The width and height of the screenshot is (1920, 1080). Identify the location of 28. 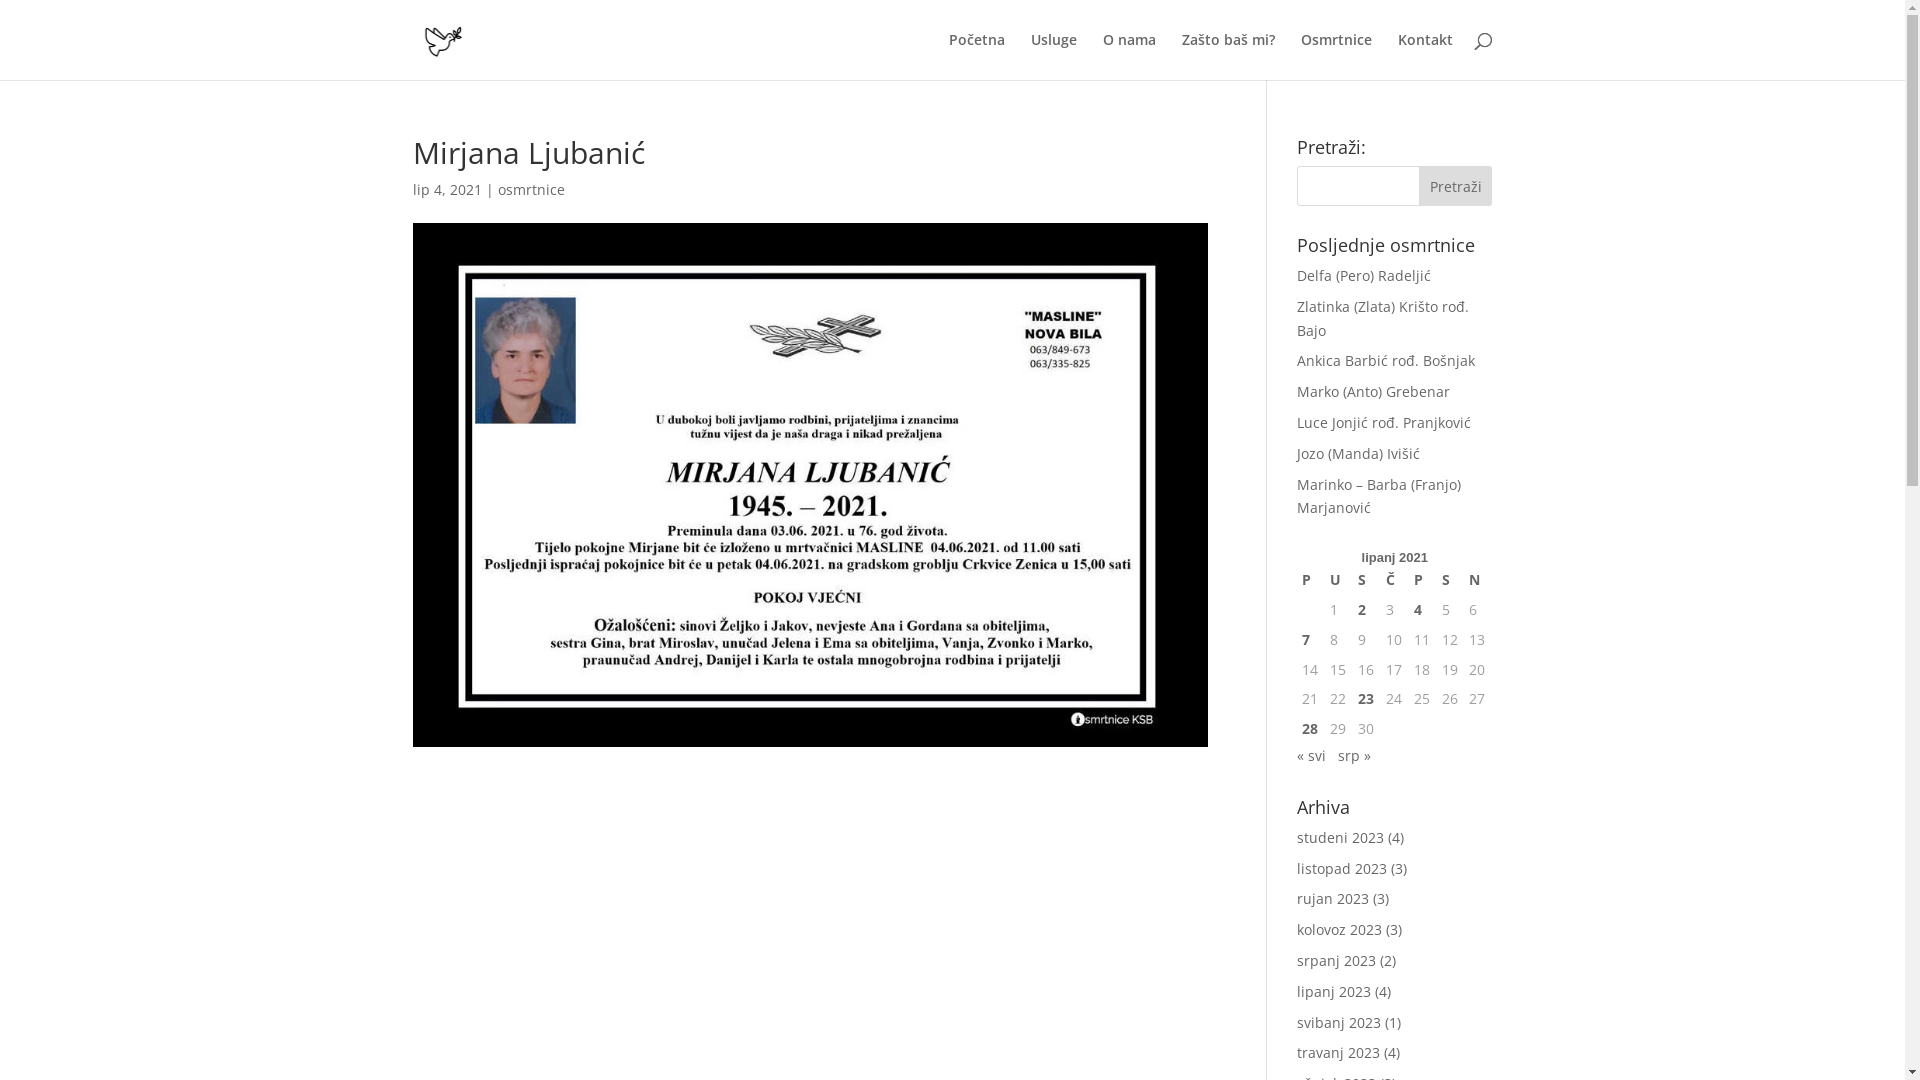
(1311, 729).